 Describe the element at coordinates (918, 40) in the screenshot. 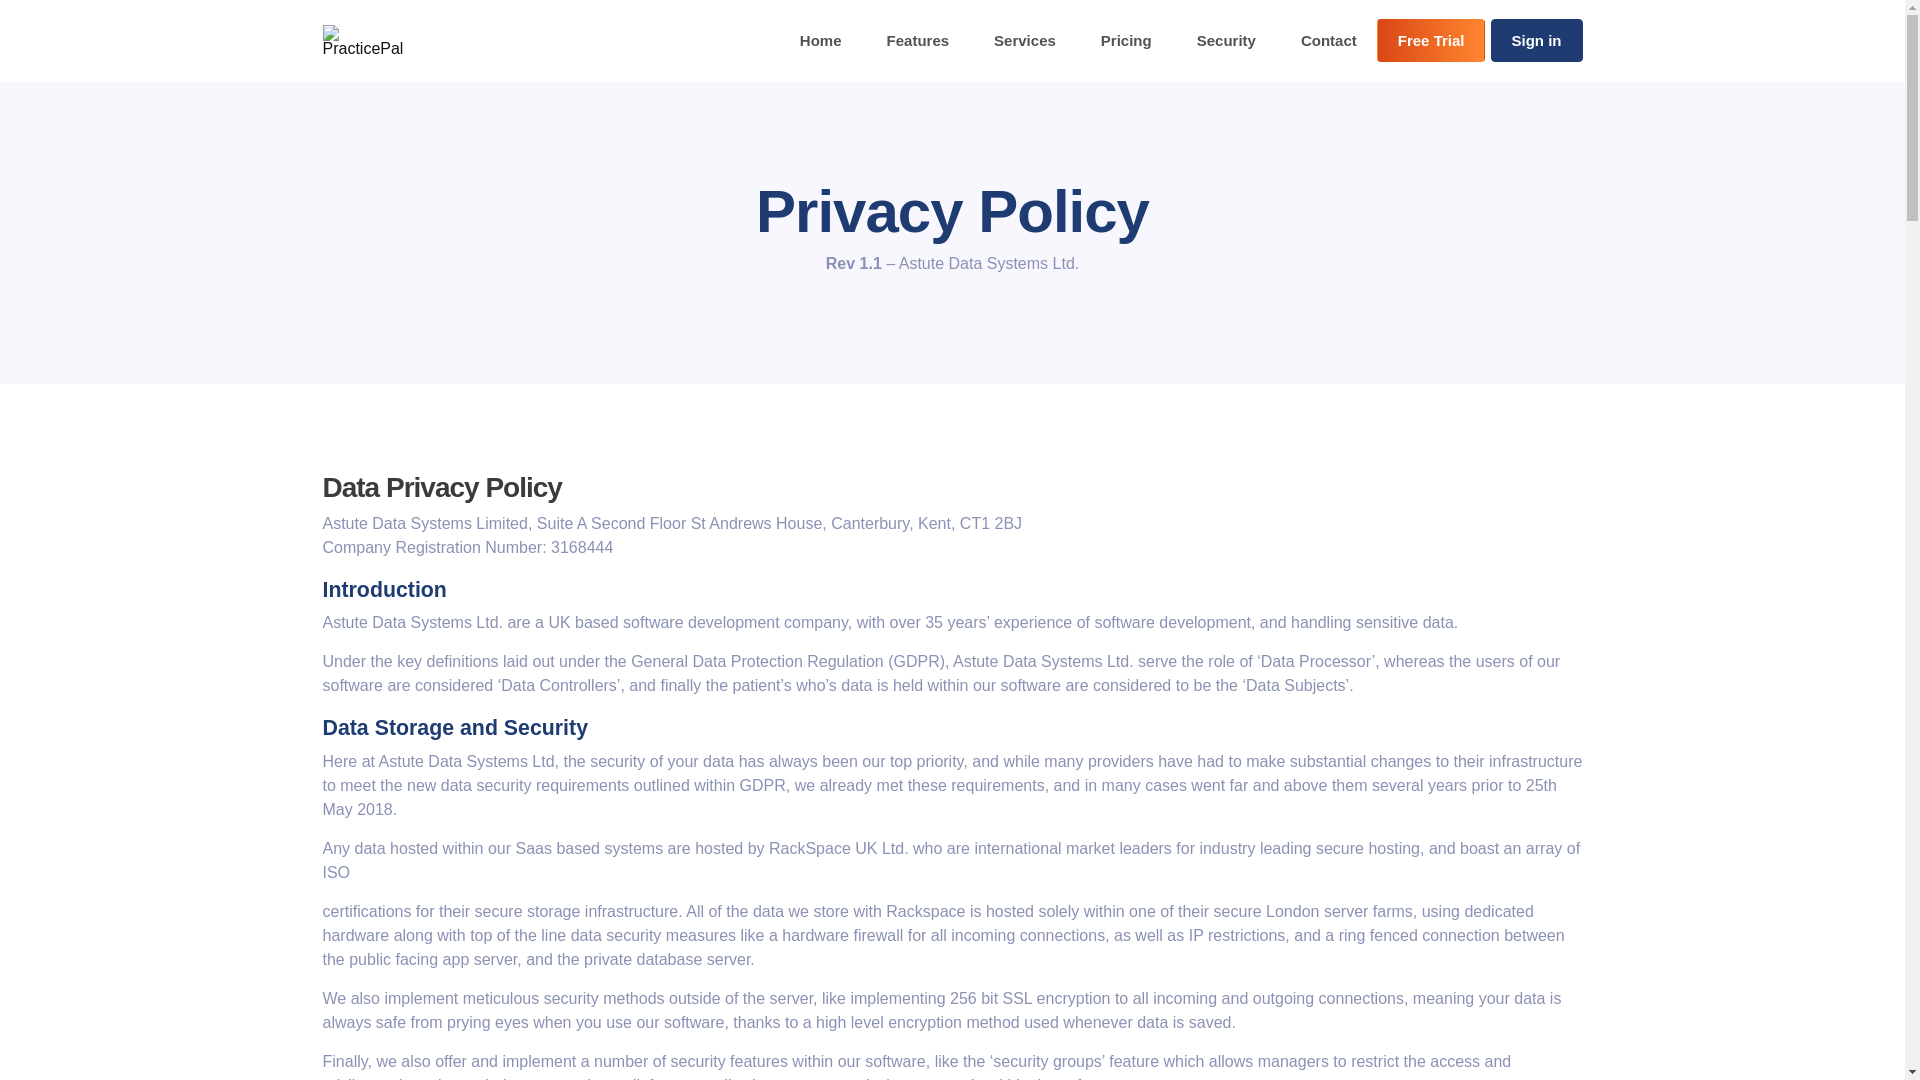

I see `Features` at that location.